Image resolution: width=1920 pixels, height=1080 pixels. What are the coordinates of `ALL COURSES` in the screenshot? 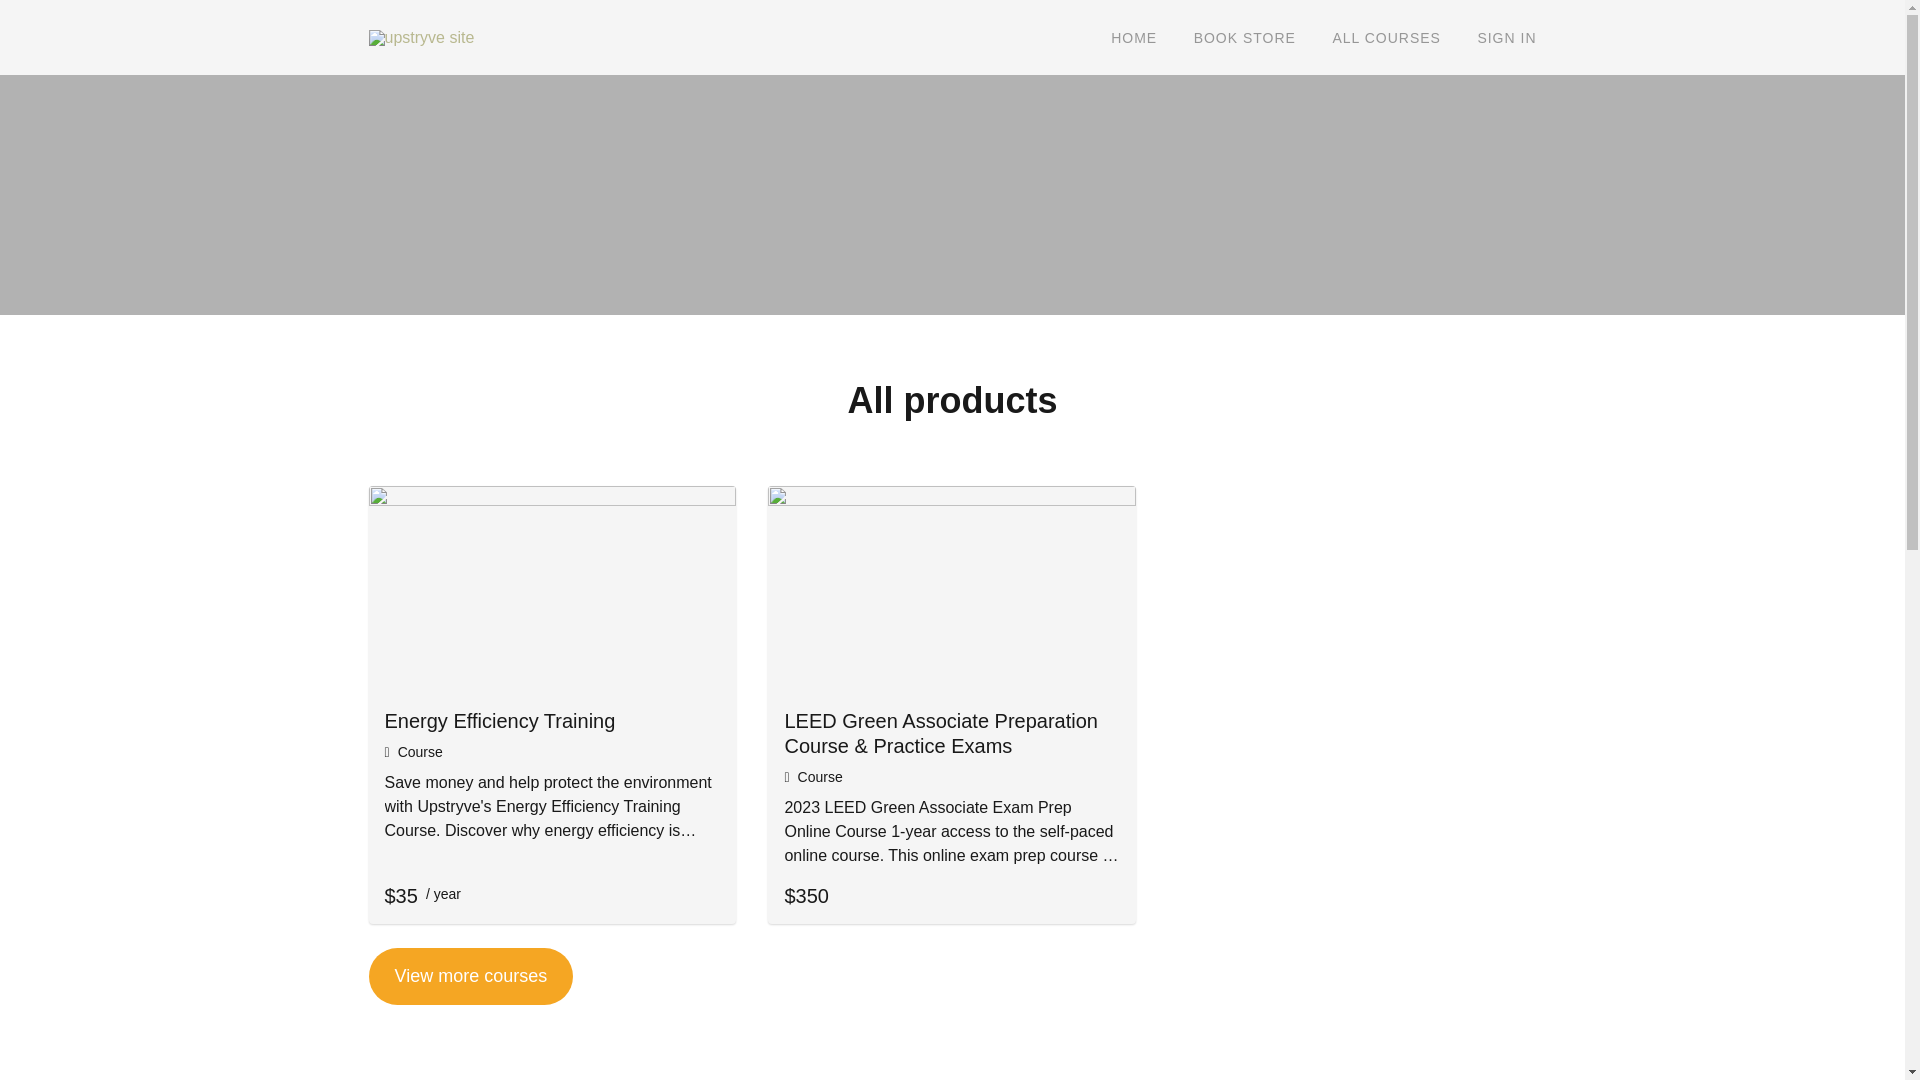 It's located at (1386, 38).